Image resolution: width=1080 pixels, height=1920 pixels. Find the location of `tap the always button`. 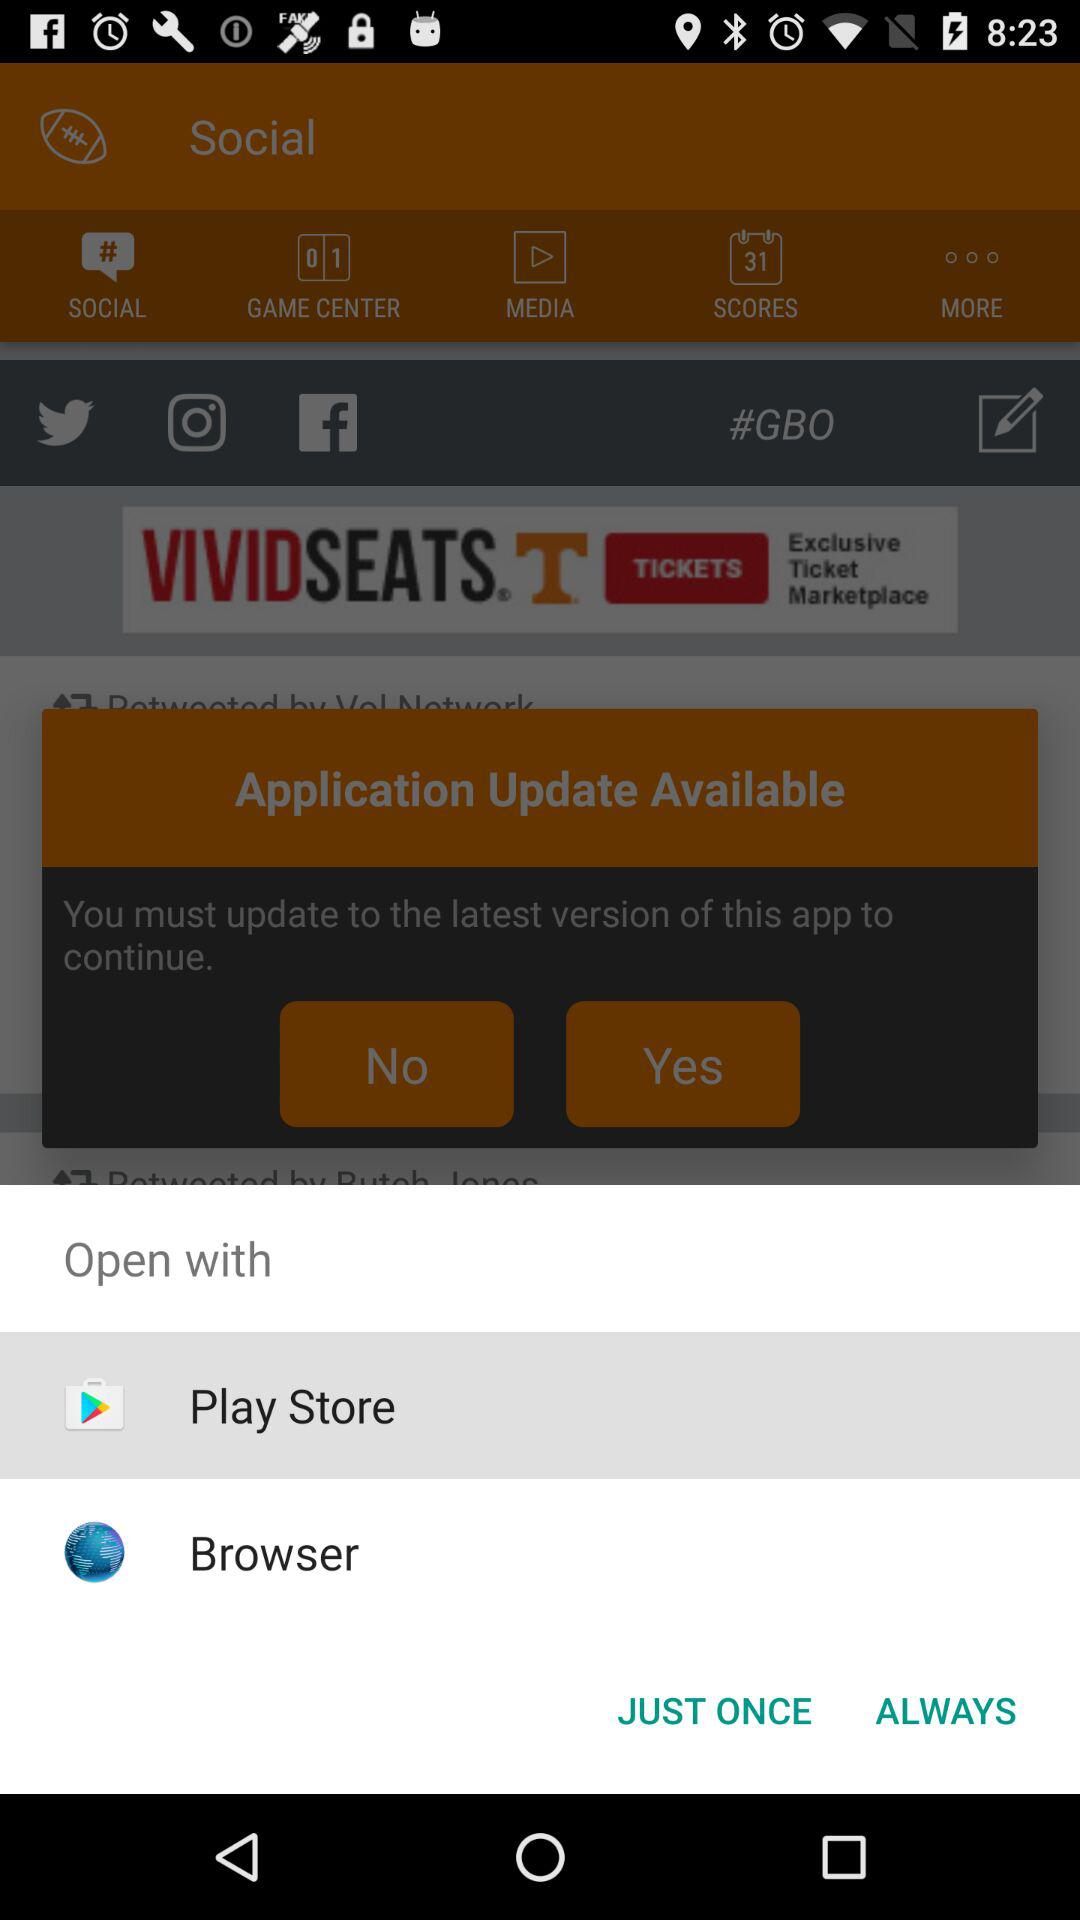

tap the always button is located at coordinates (946, 1710).